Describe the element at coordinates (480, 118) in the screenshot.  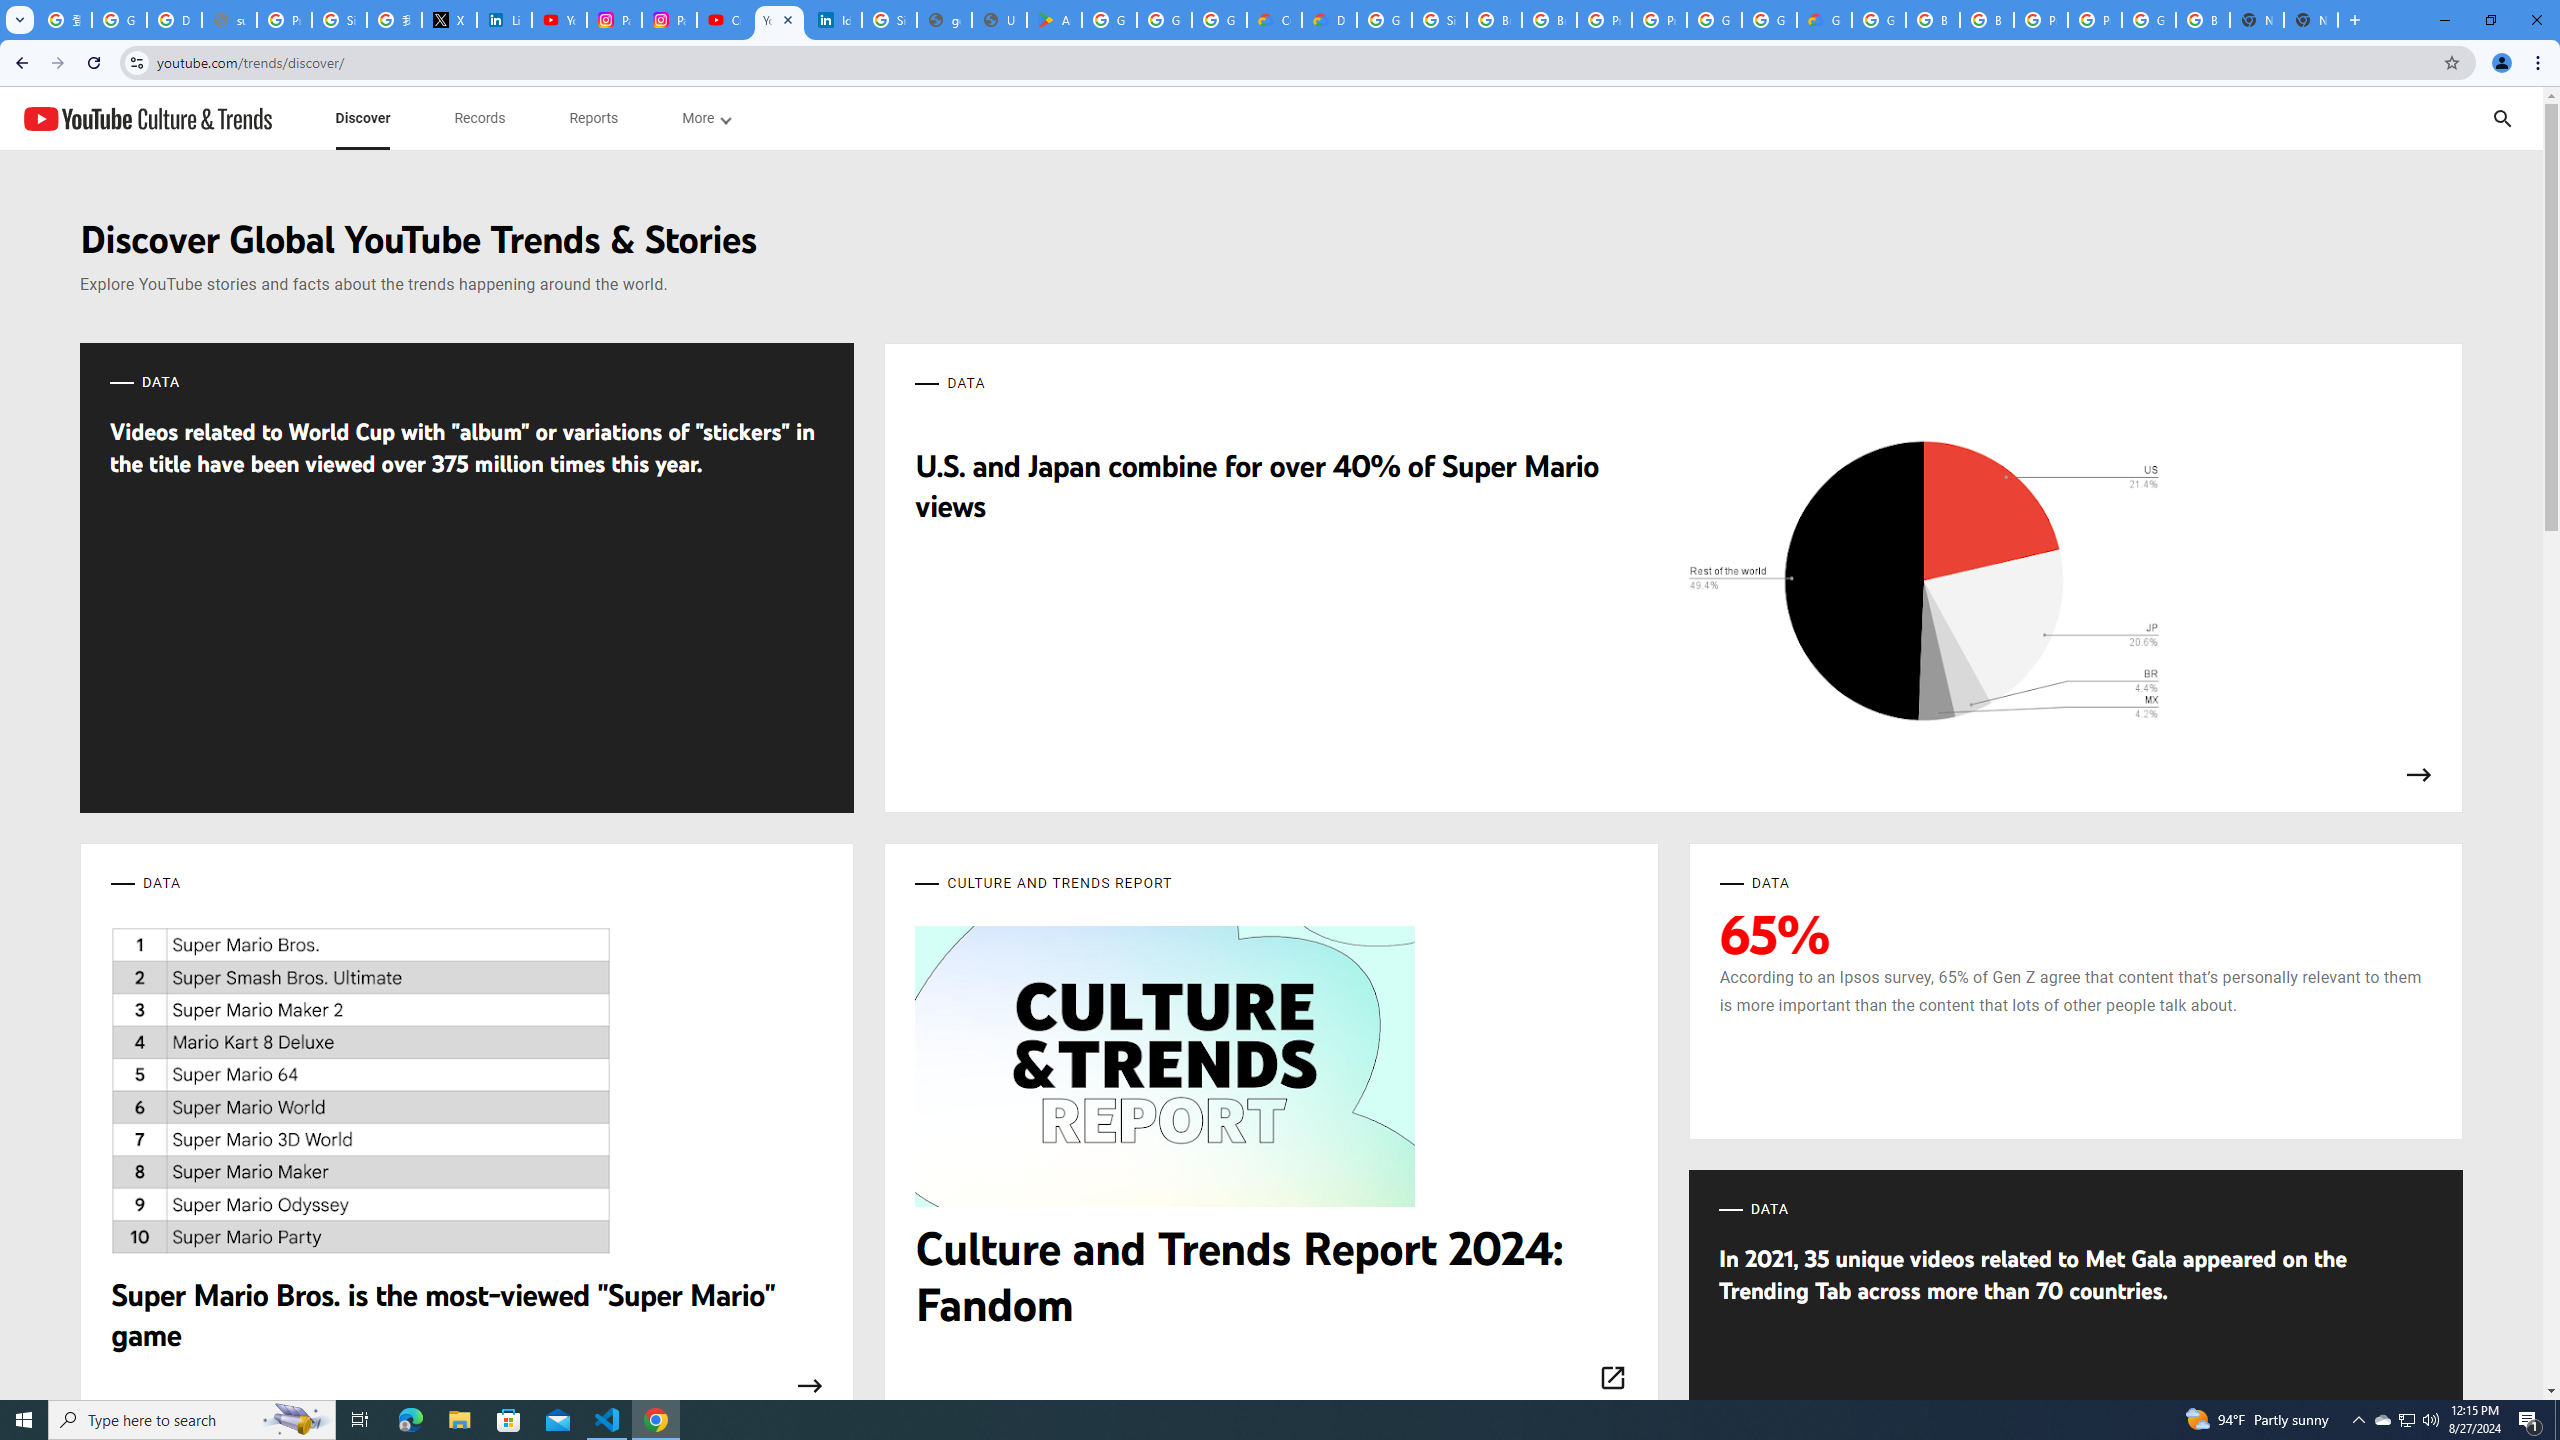
I see `subnav-Records menupopup` at that location.